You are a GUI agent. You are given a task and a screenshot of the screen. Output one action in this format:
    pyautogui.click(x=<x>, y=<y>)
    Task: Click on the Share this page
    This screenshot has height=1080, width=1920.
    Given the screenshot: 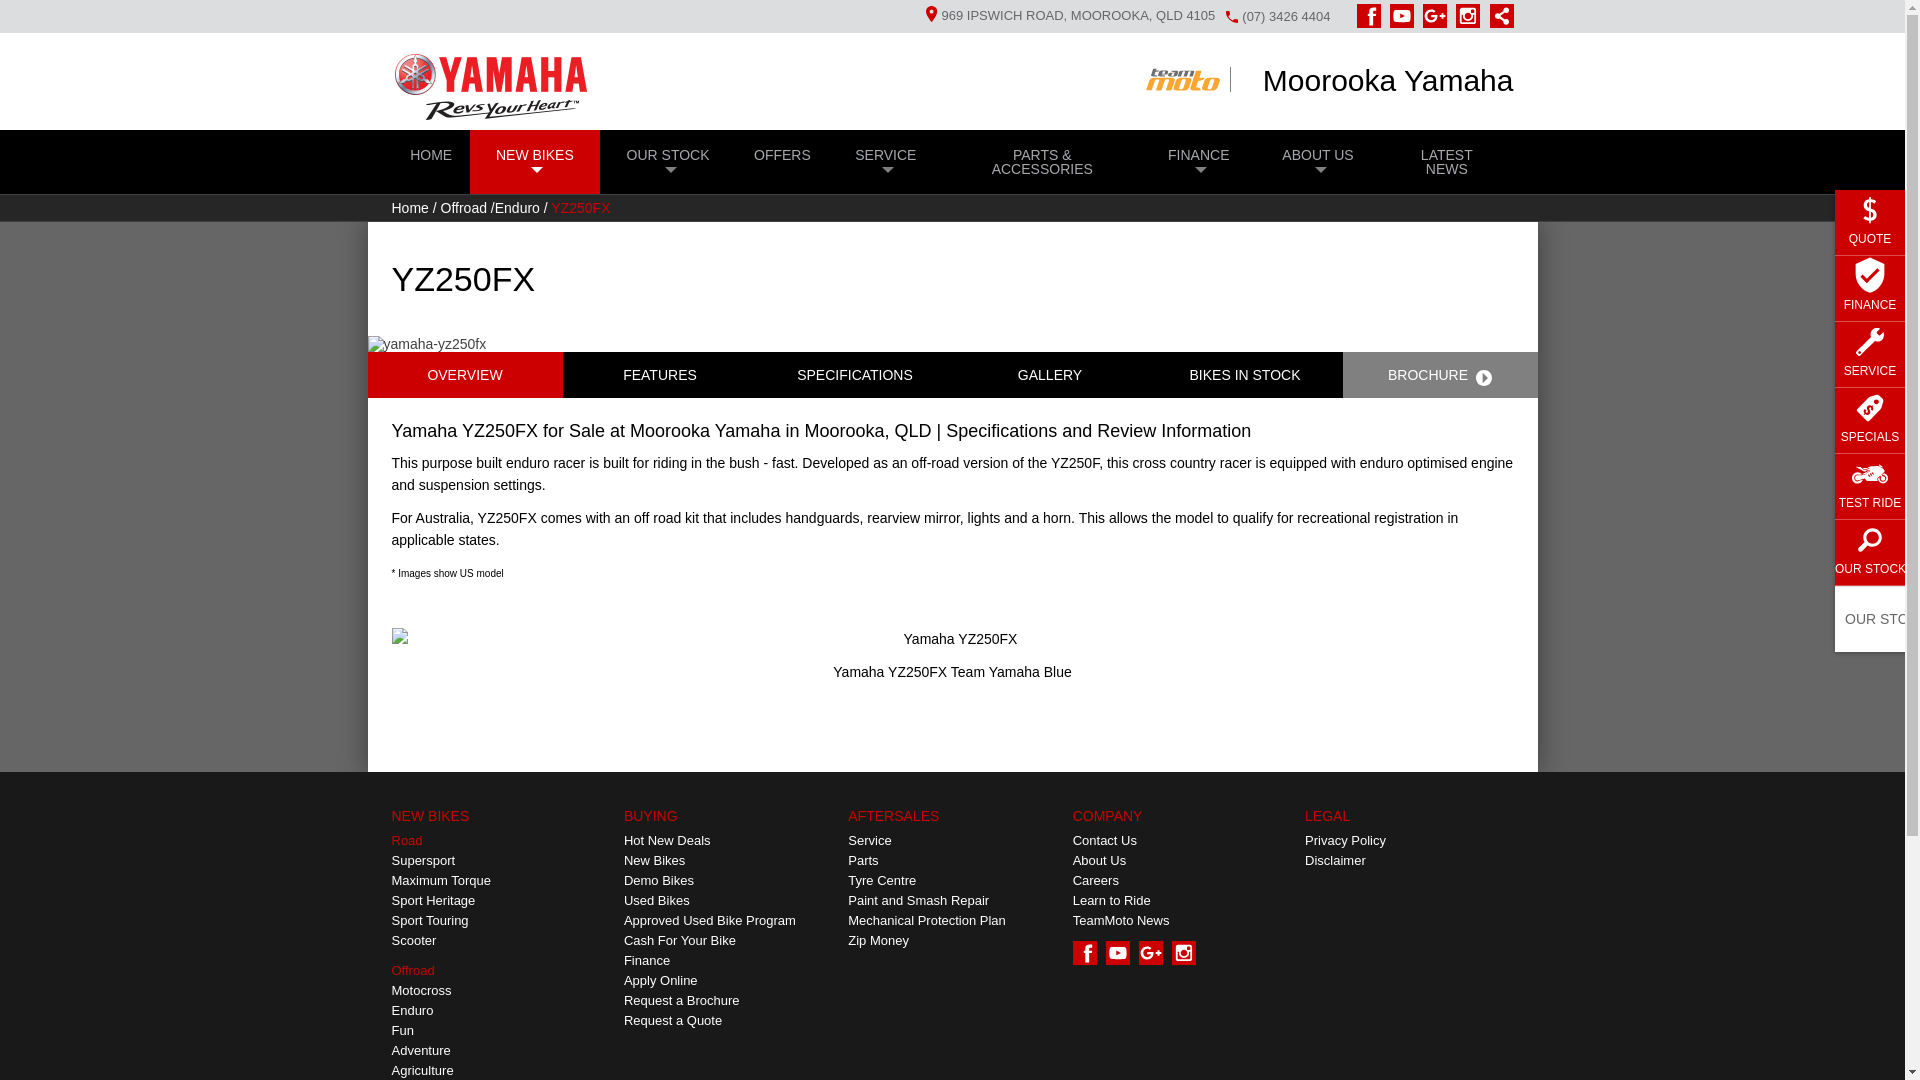 What is the action you would take?
    pyautogui.click(x=1497, y=16)
    